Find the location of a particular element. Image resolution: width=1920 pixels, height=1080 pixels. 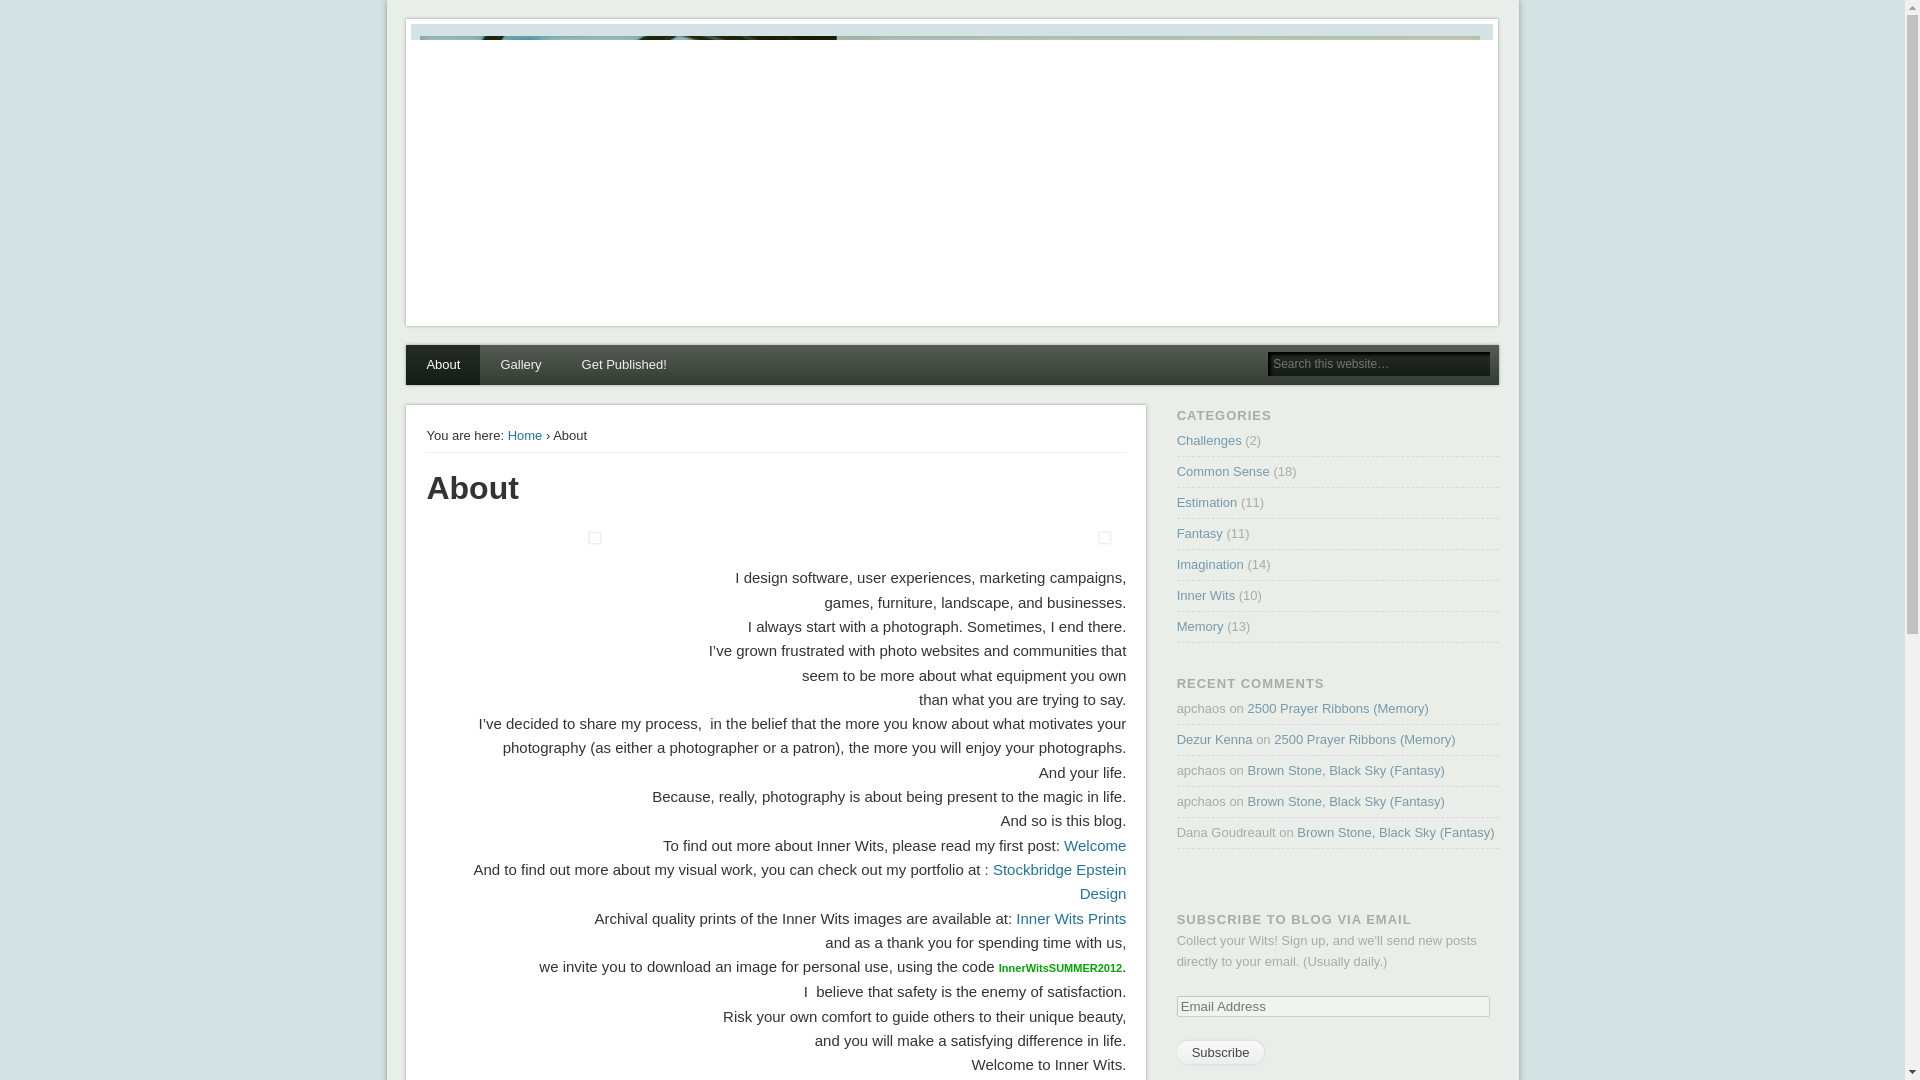

Stockbridge Epstein Design is located at coordinates (1058, 880).